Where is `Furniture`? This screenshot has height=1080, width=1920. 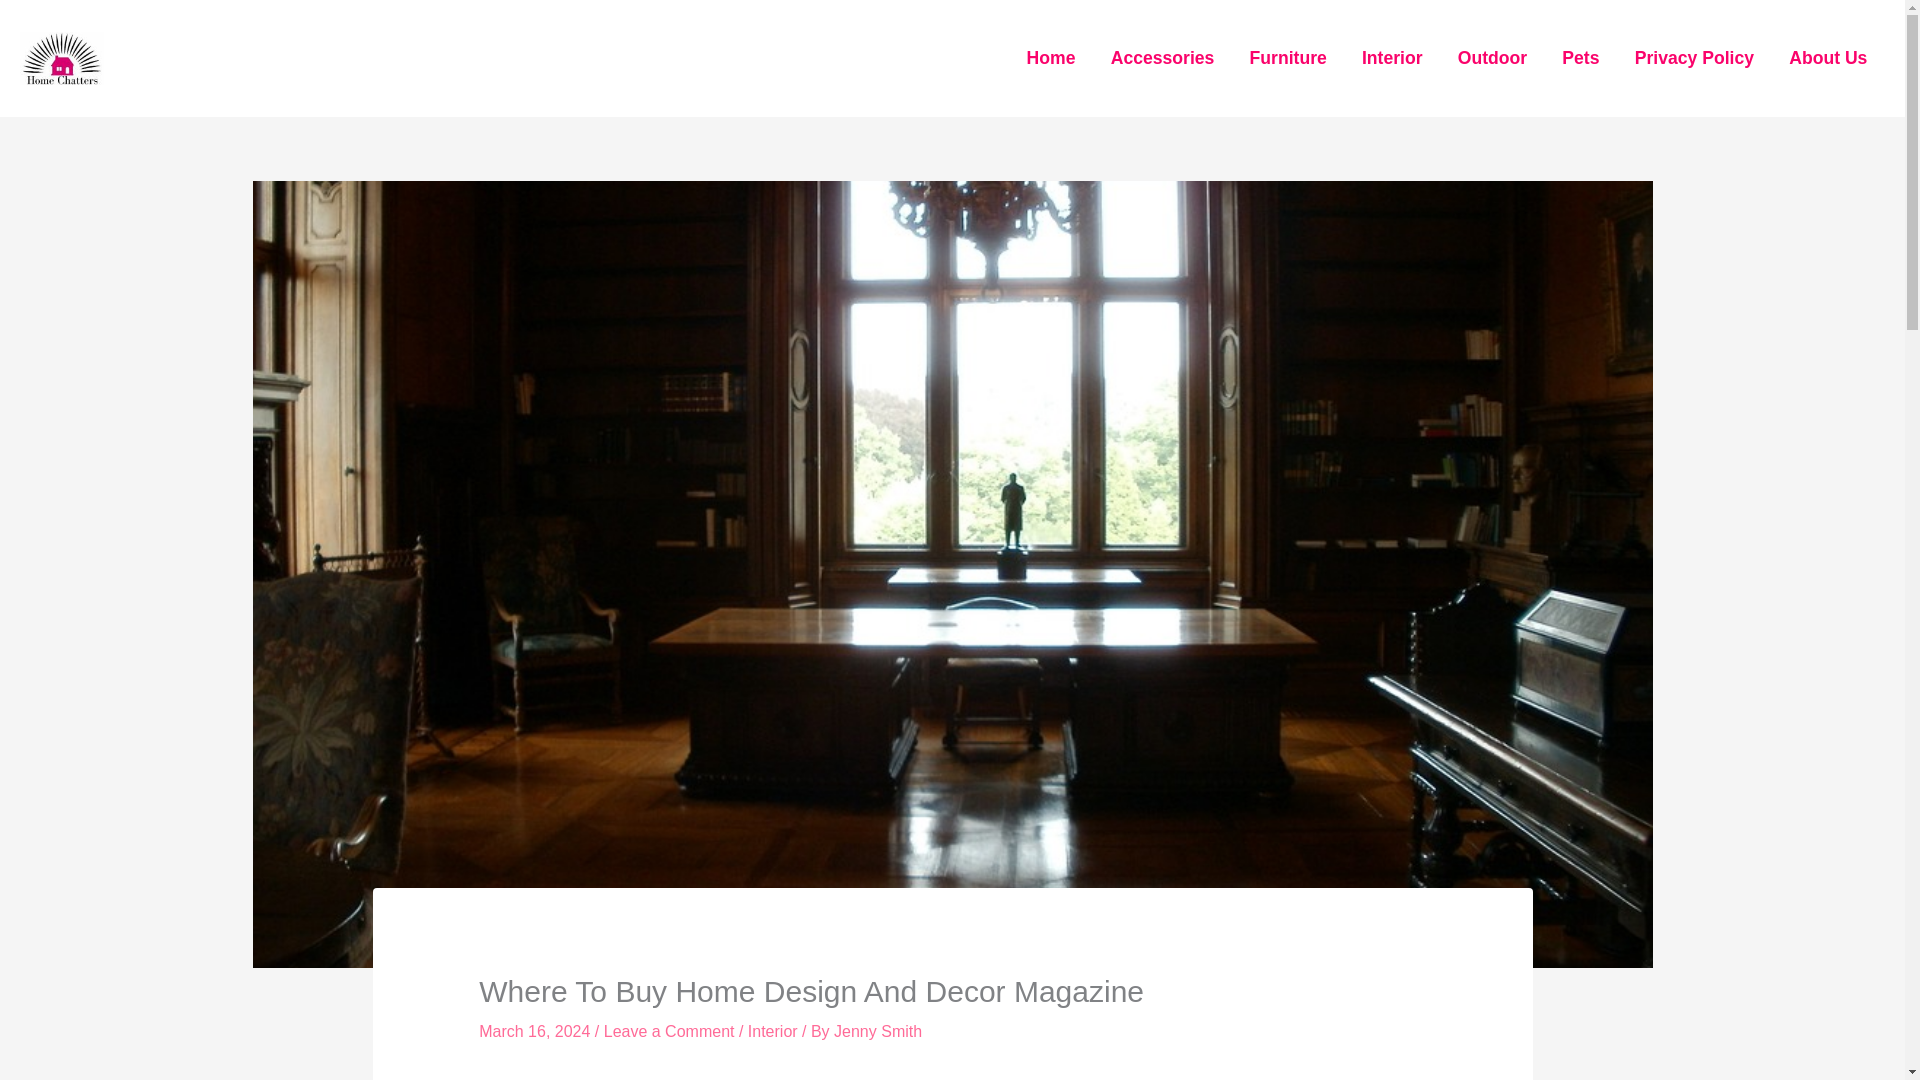 Furniture is located at coordinates (1288, 58).